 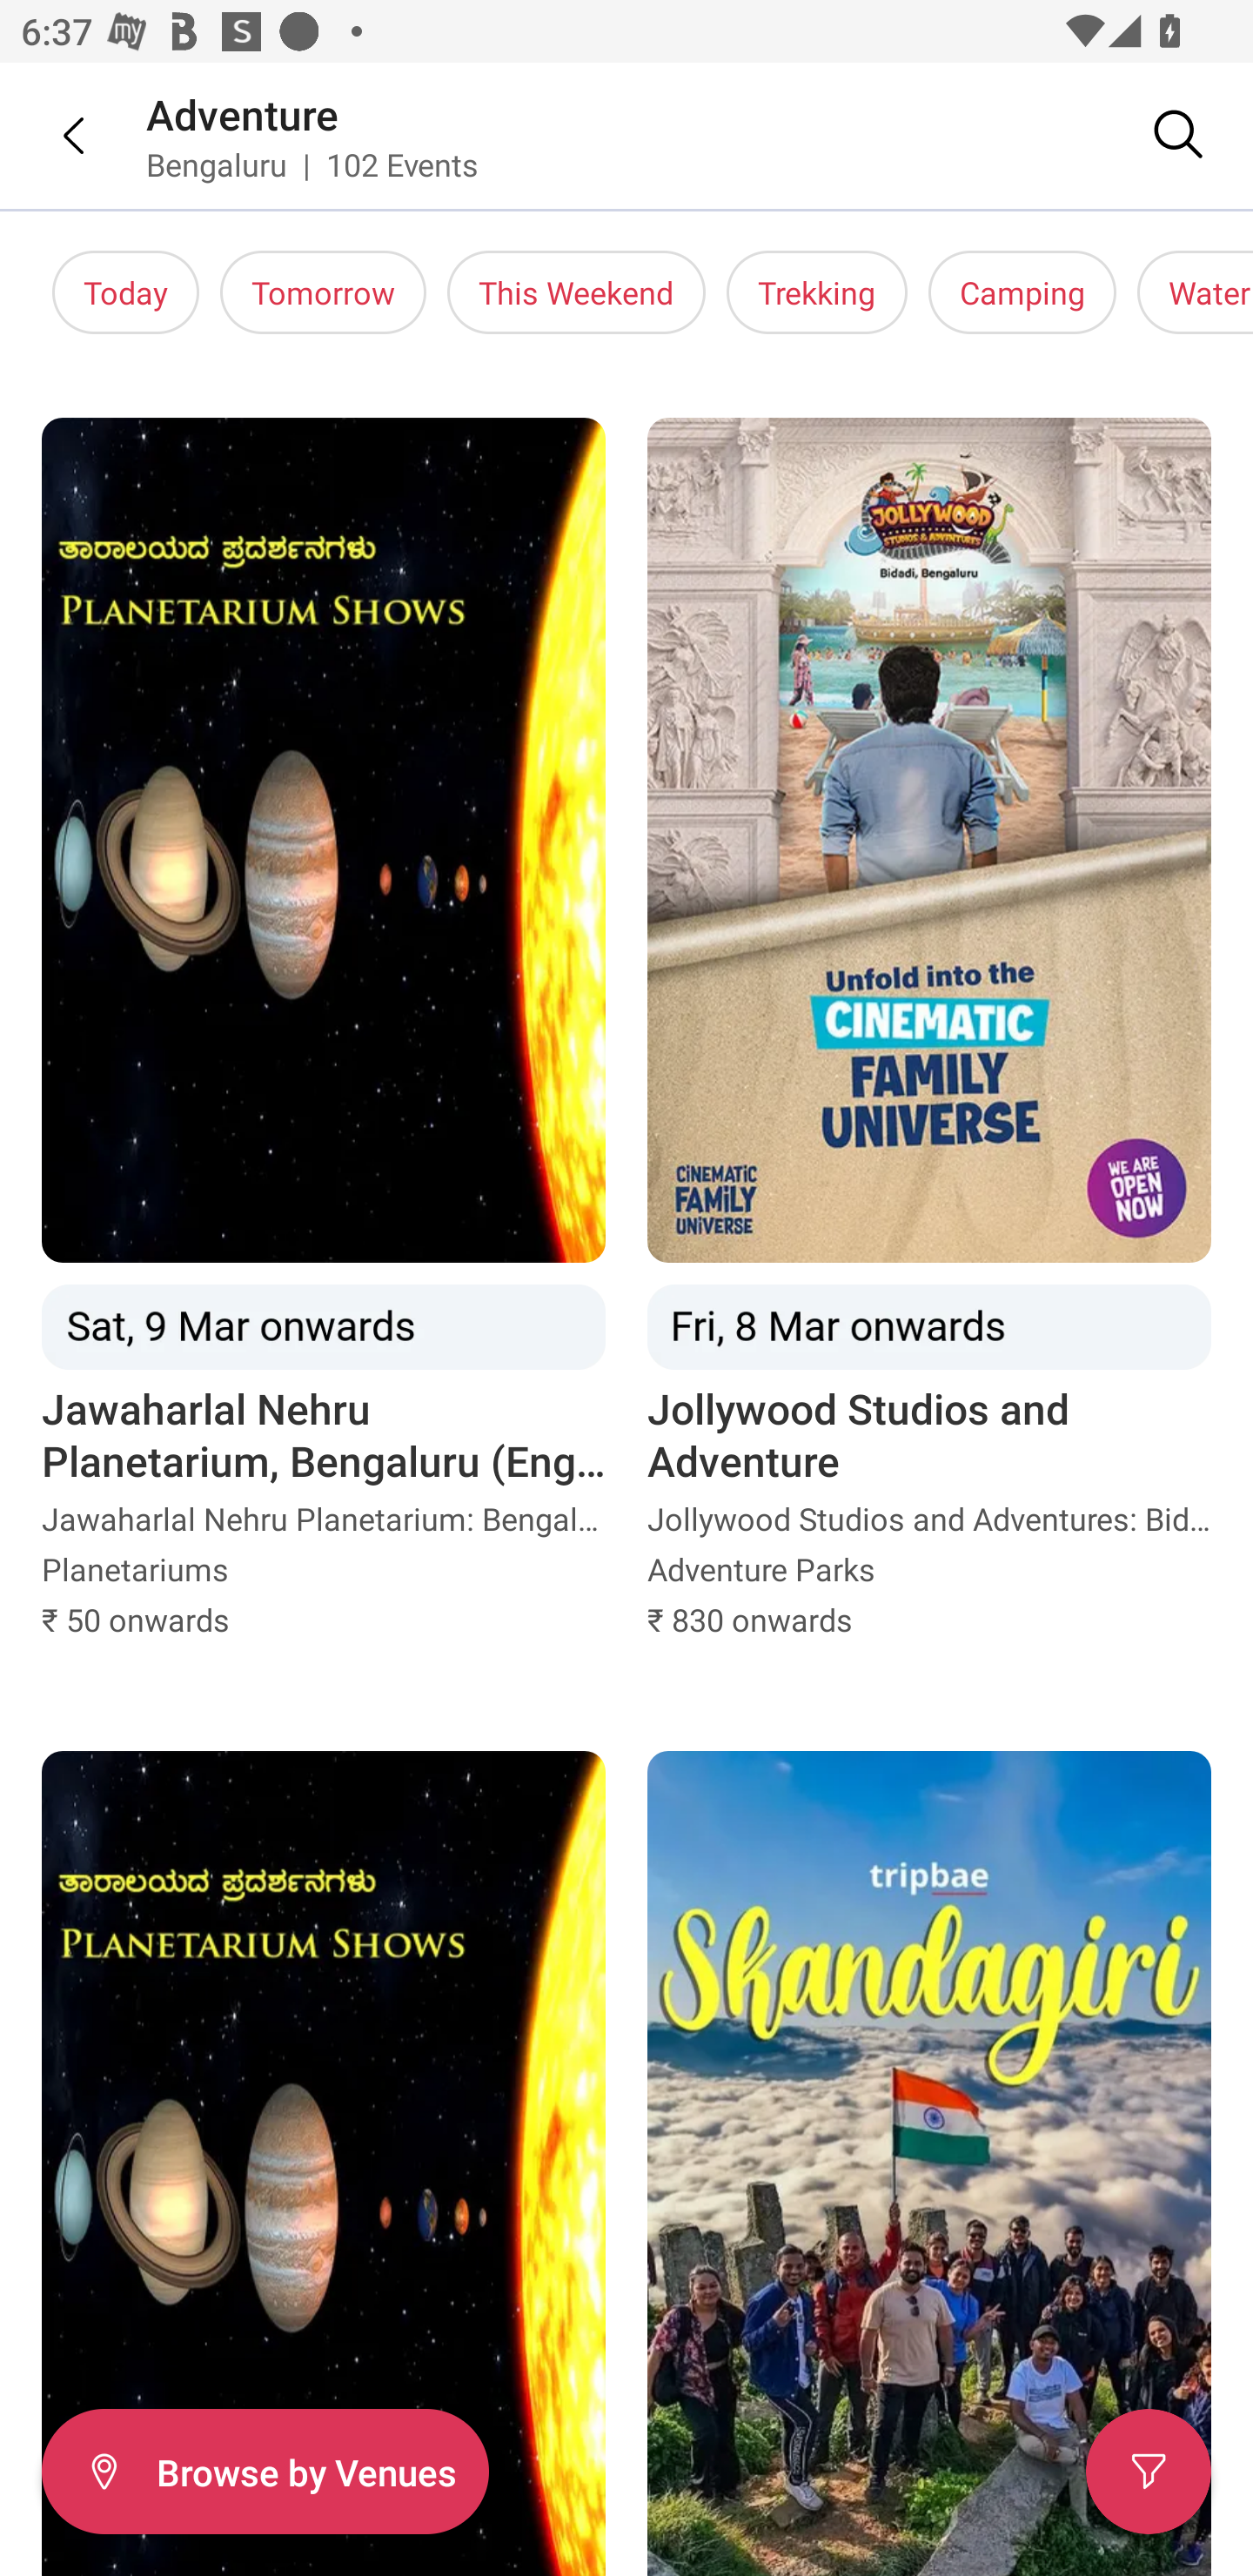 What do you see at coordinates (265, 2472) in the screenshot?
I see `Filter Browse by Venues` at bounding box center [265, 2472].